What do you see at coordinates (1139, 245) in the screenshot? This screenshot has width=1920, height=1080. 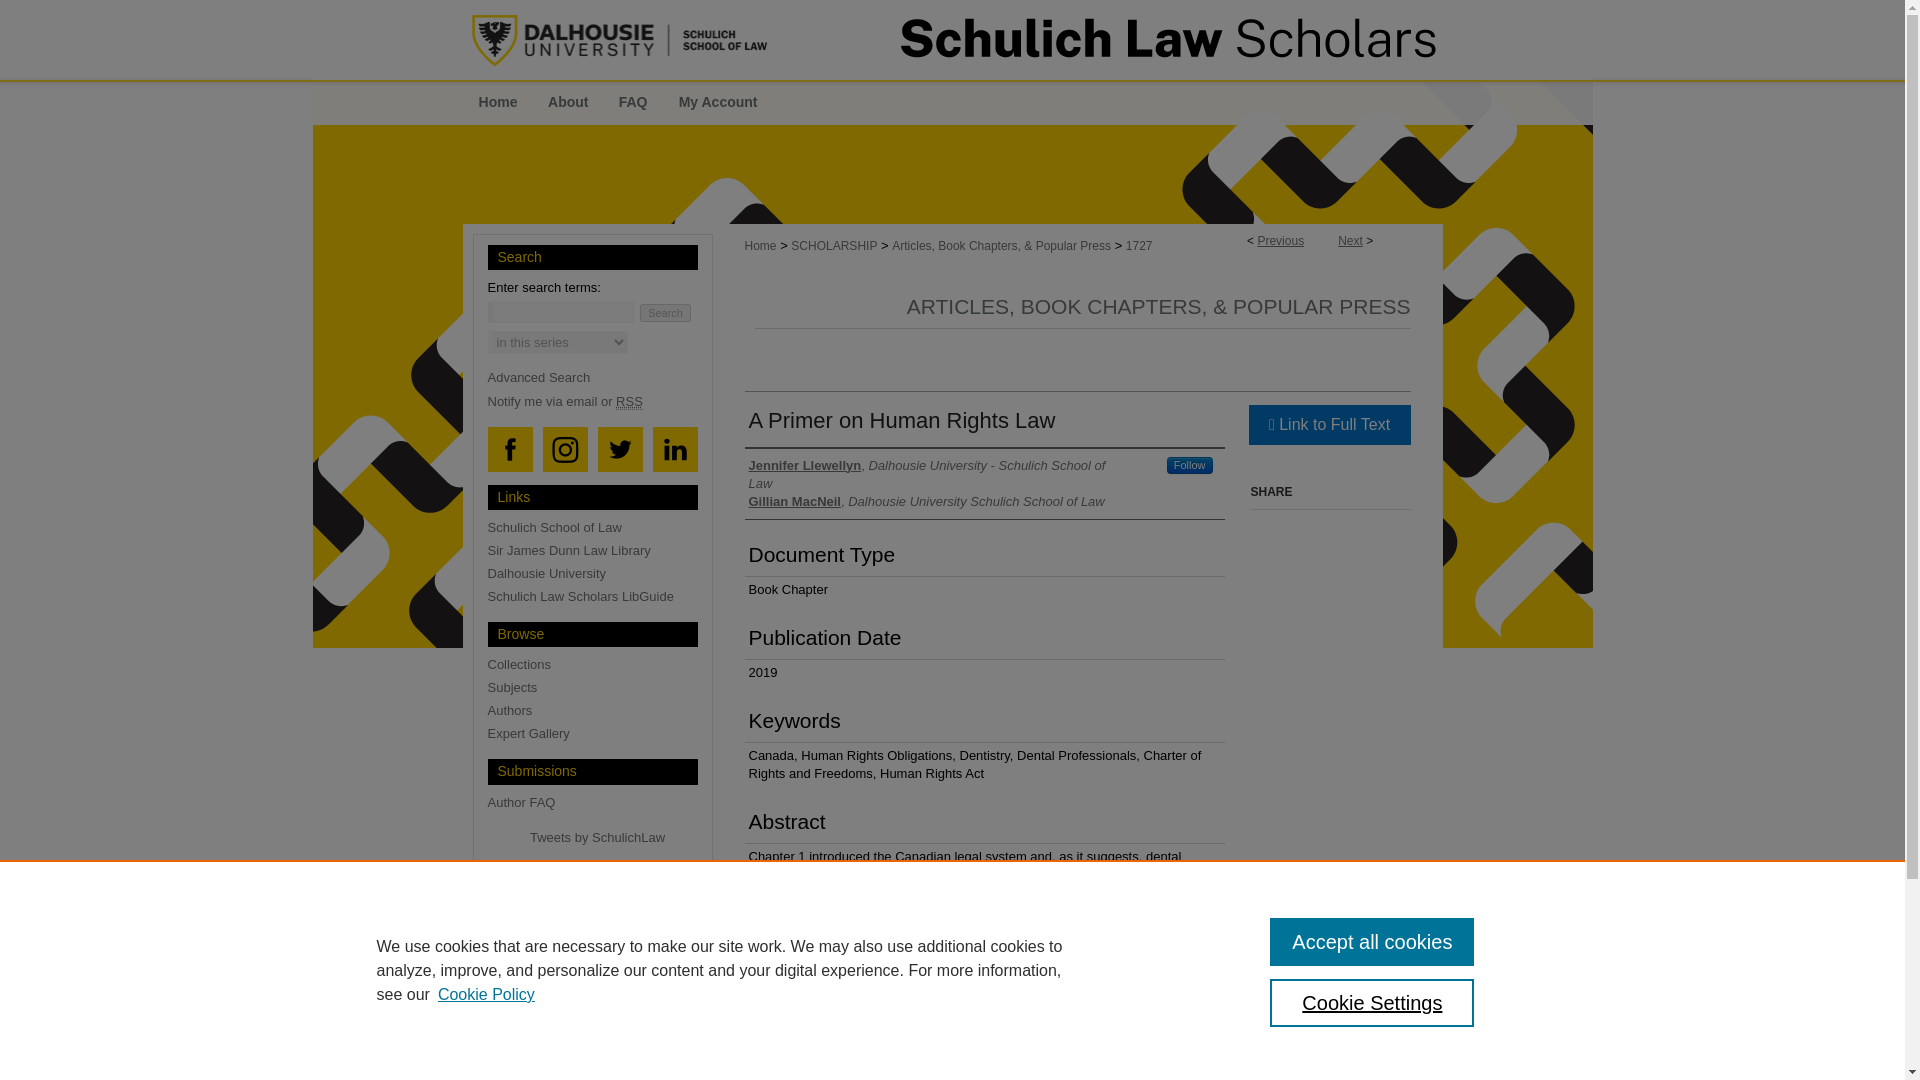 I see `1727` at bounding box center [1139, 245].